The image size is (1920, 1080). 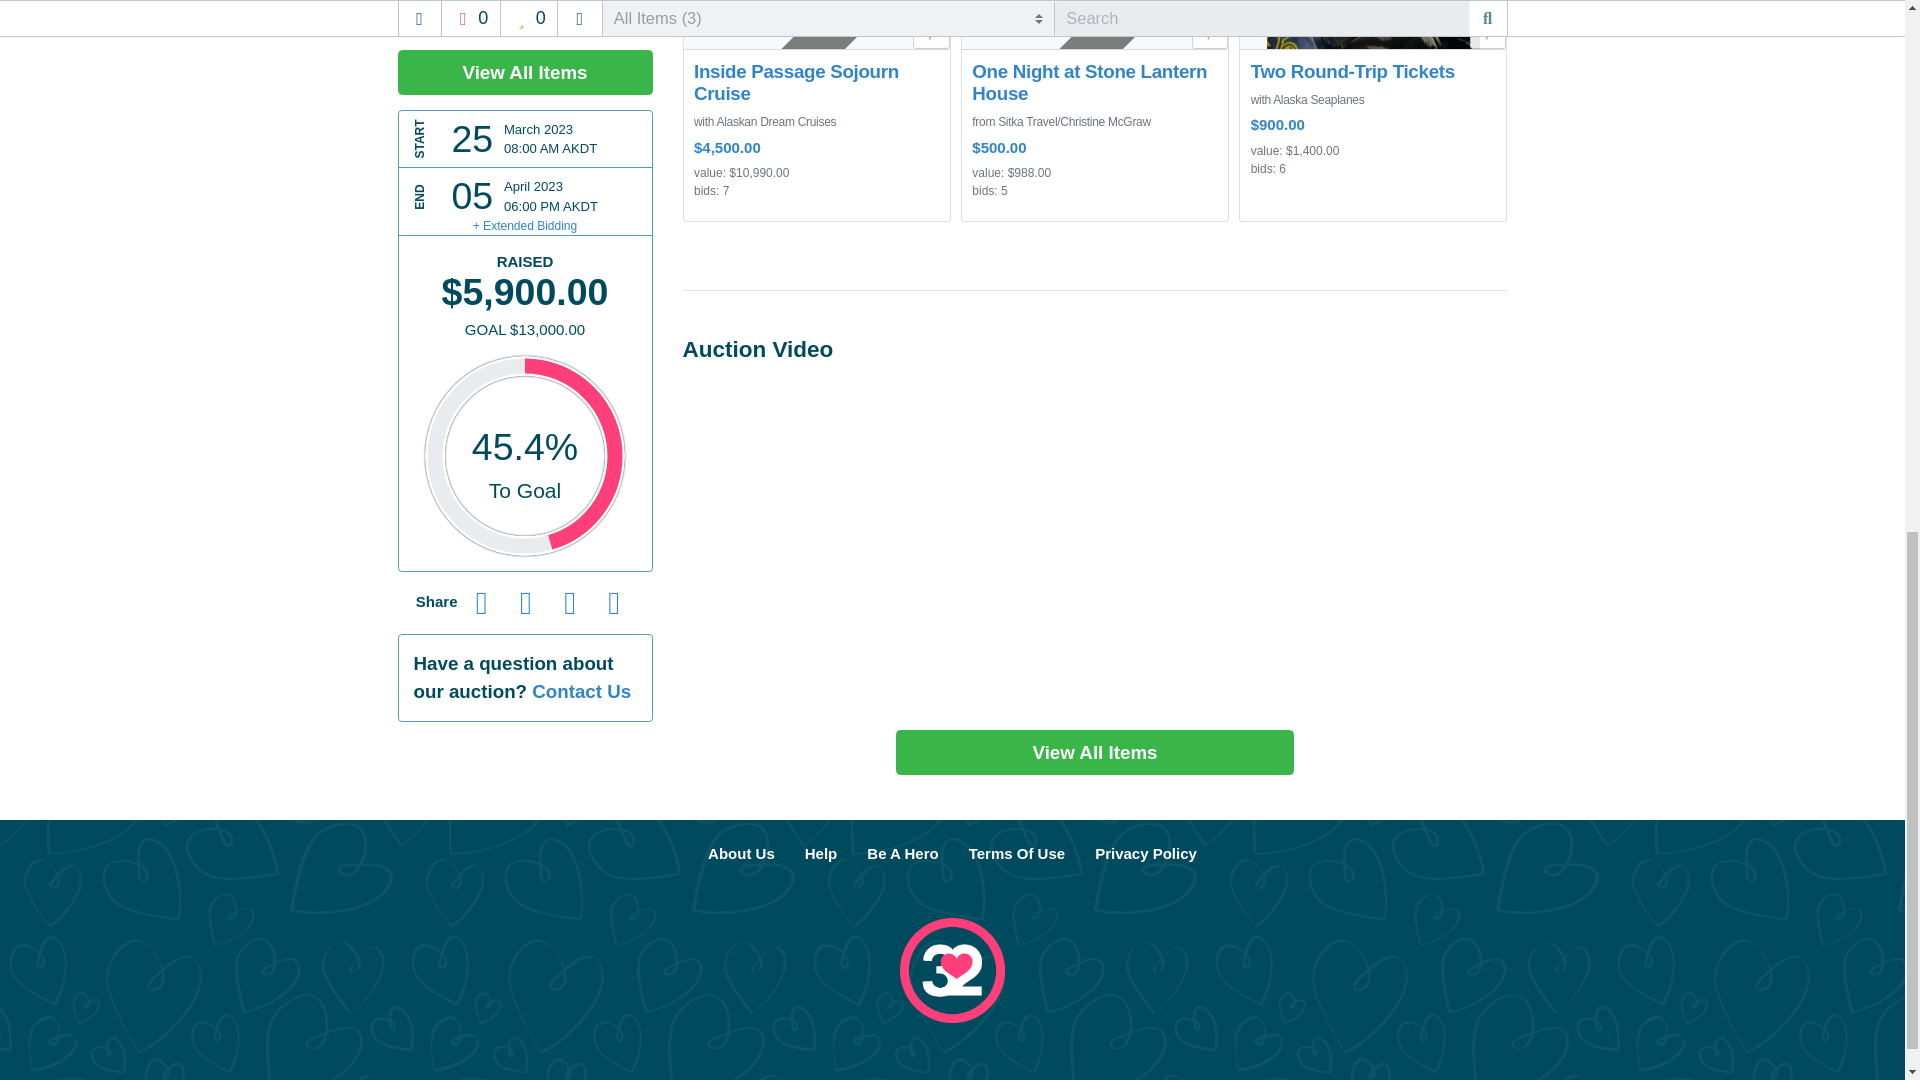 What do you see at coordinates (526, 127) in the screenshot?
I see `Share on Twitter` at bounding box center [526, 127].